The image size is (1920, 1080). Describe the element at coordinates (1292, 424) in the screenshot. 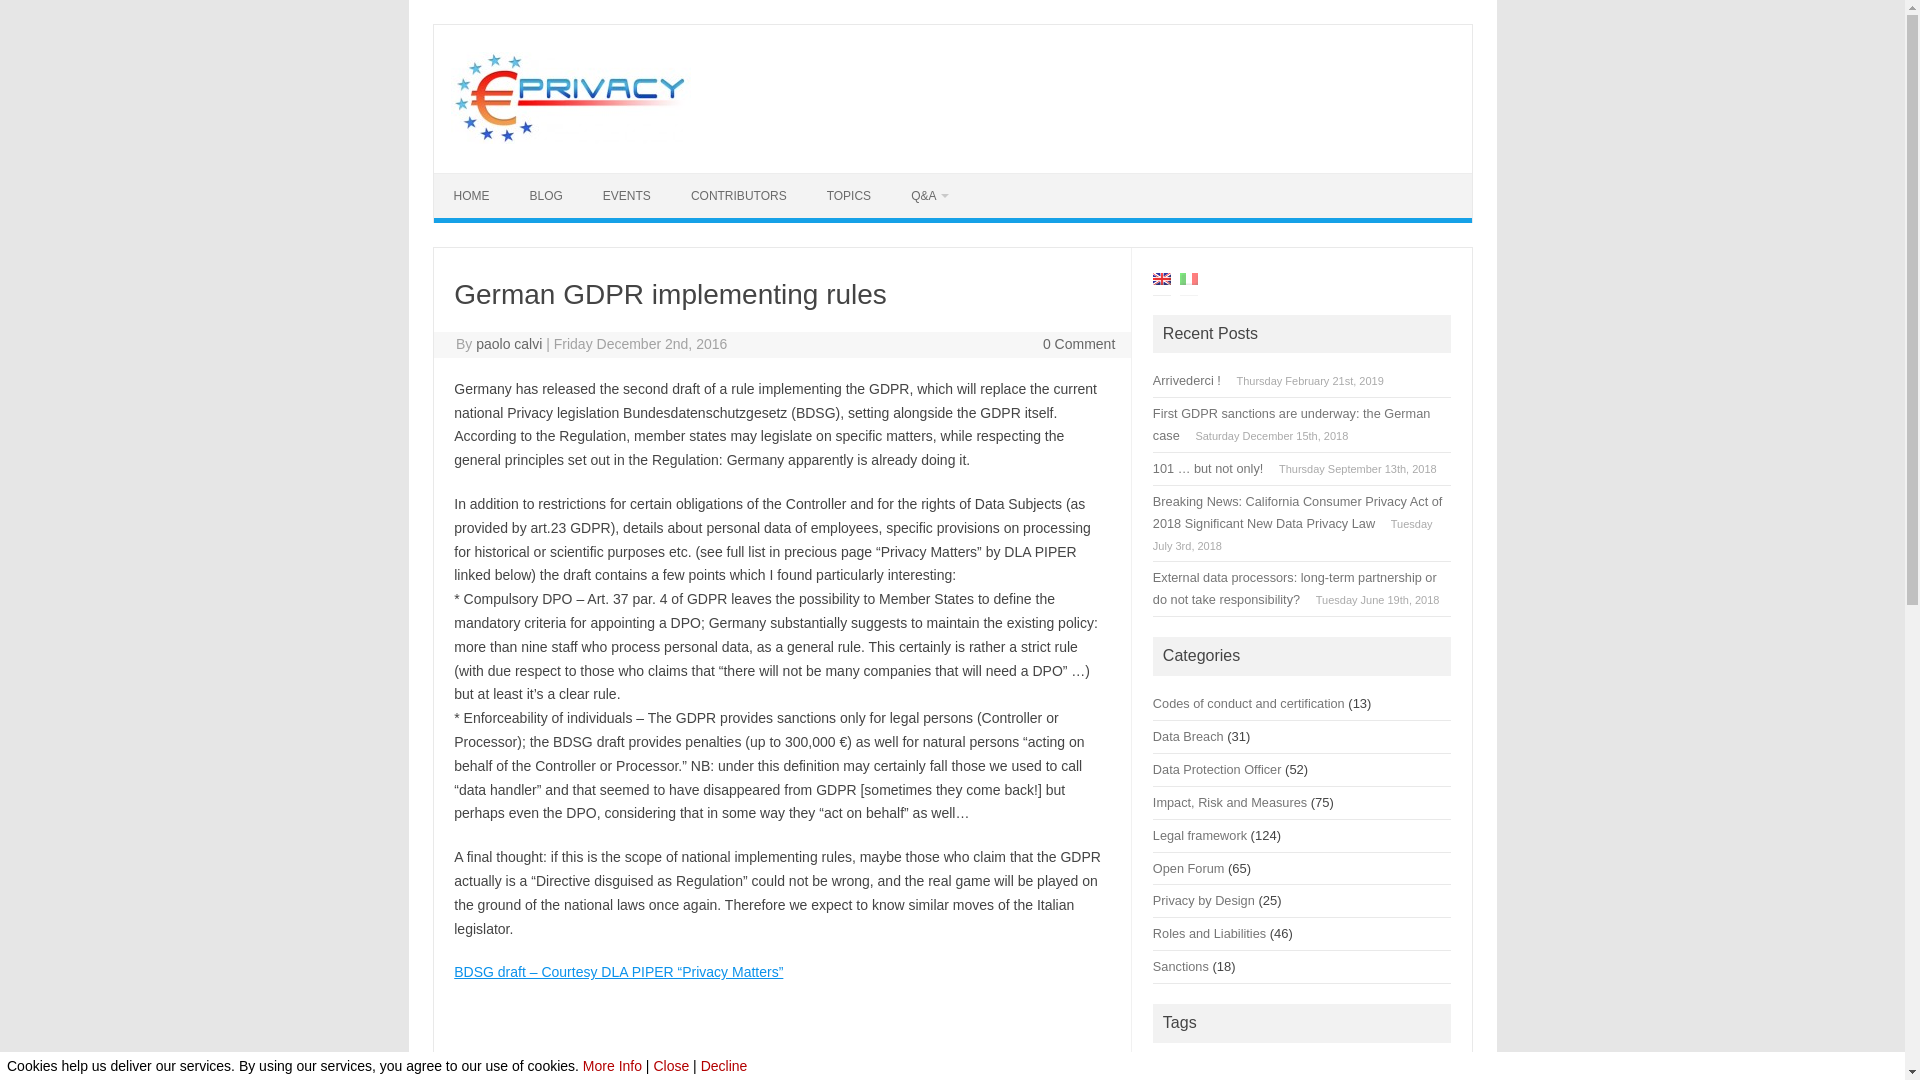

I see `First GDPR sanctions are underway: the German case` at that location.